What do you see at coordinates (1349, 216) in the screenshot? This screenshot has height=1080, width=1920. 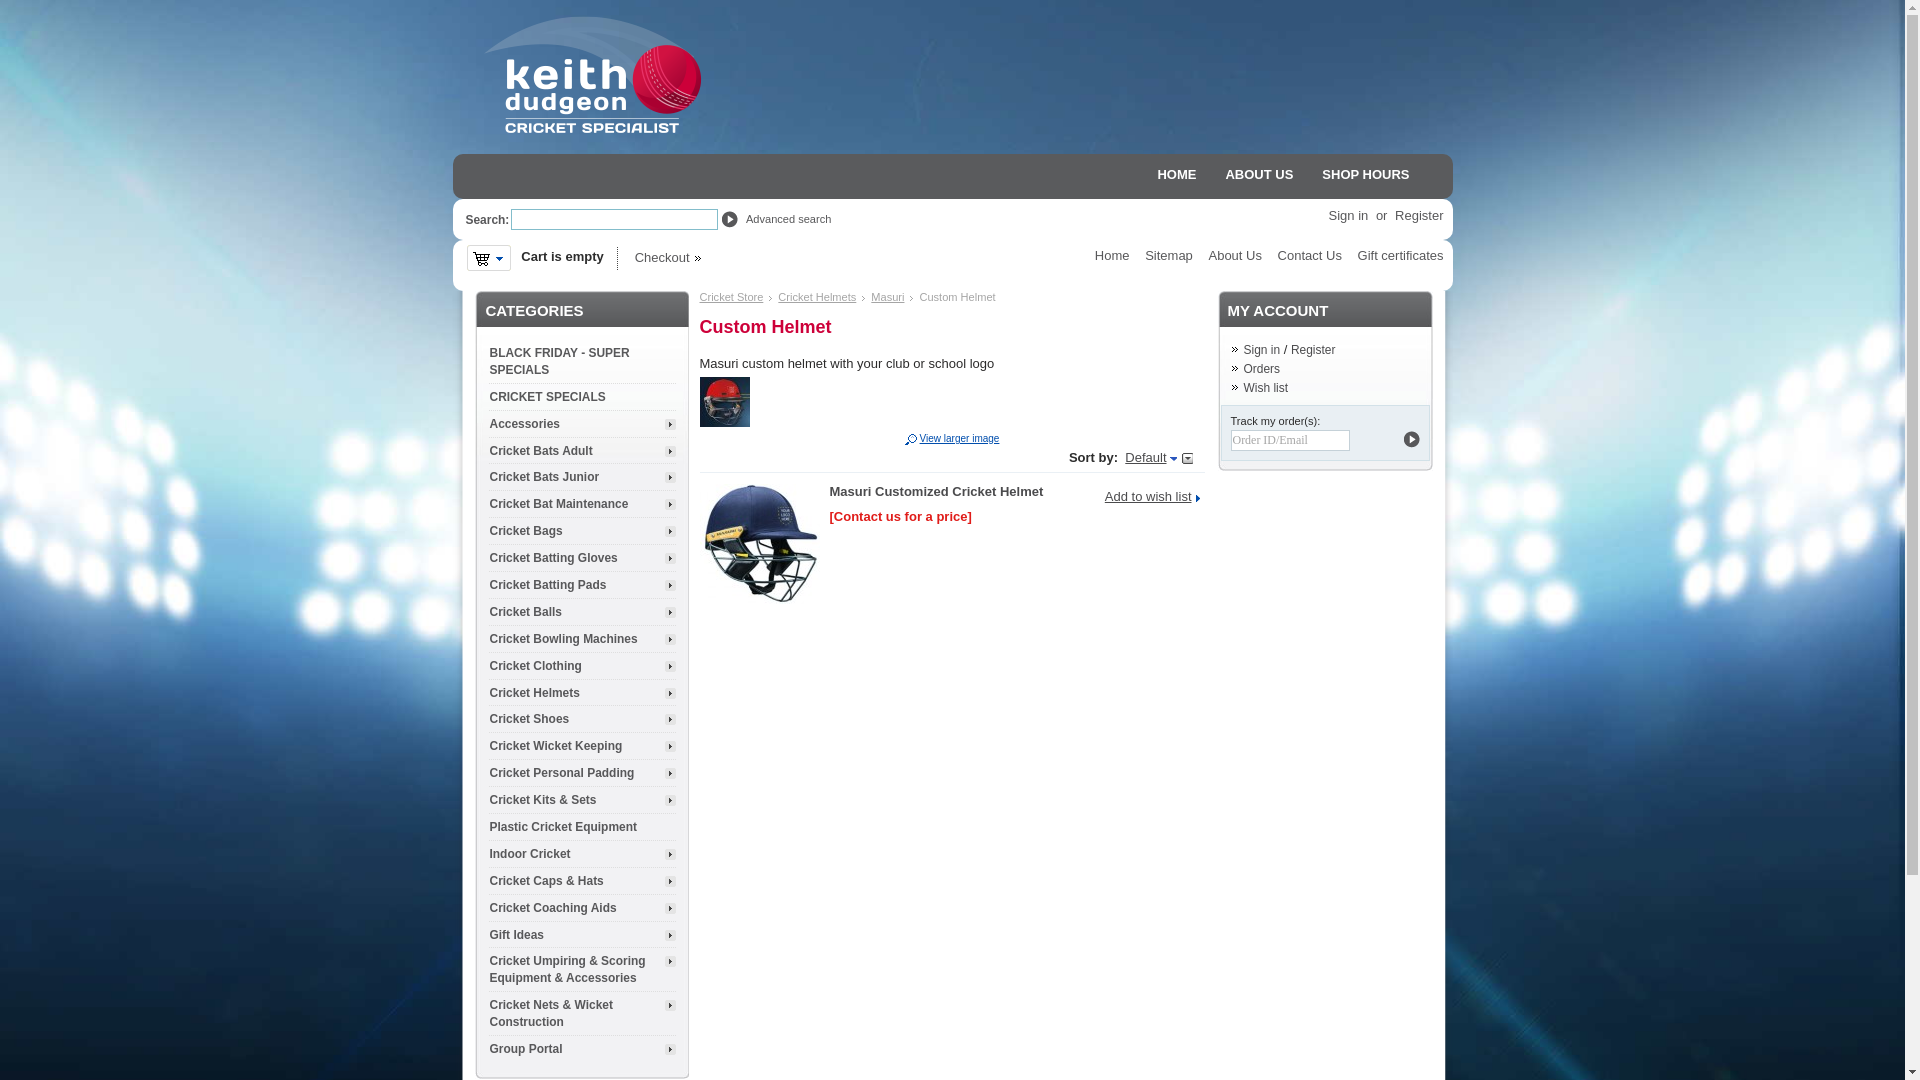 I see `Sign in` at bounding box center [1349, 216].